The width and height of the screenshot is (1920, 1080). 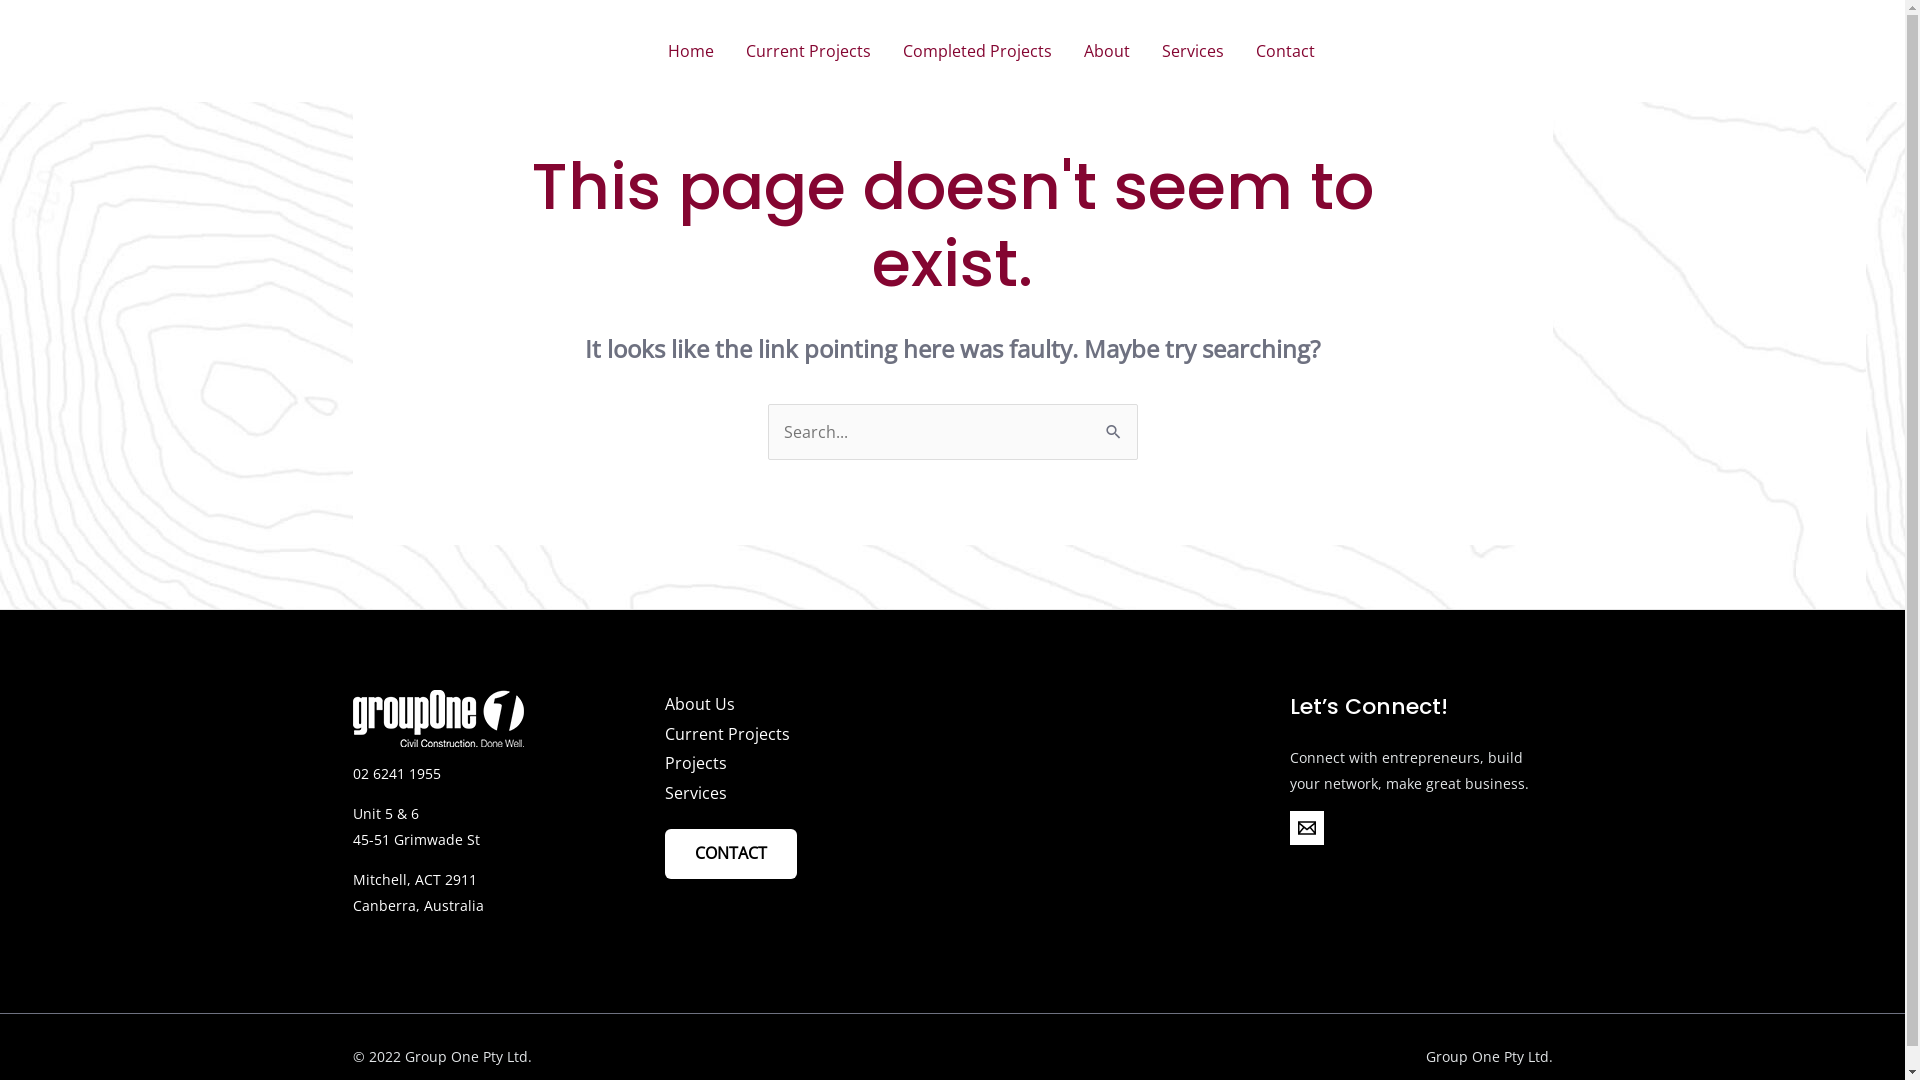 What do you see at coordinates (1193, 51) in the screenshot?
I see `Services` at bounding box center [1193, 51].